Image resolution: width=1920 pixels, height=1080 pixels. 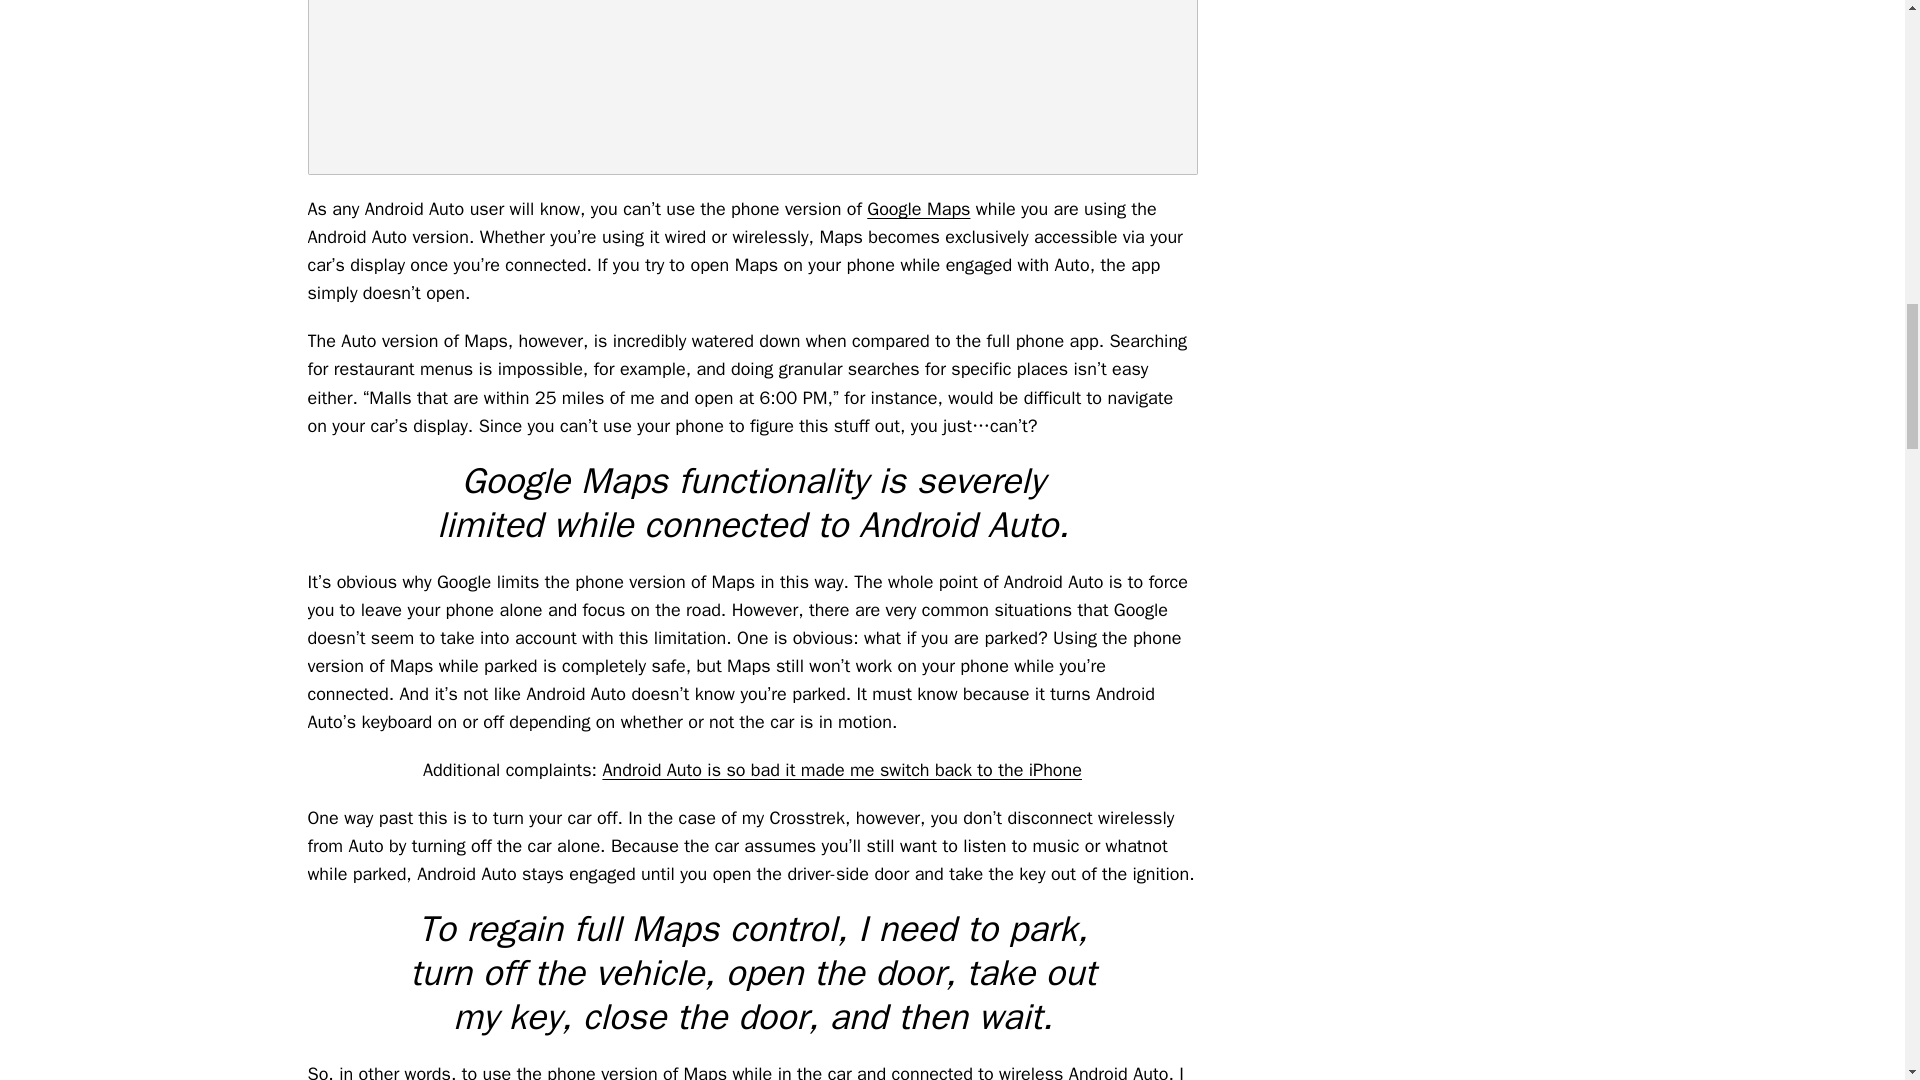 I want to click on Android Auto is so bad it made me switch back to the iPhone, so click(x=842, y=770).